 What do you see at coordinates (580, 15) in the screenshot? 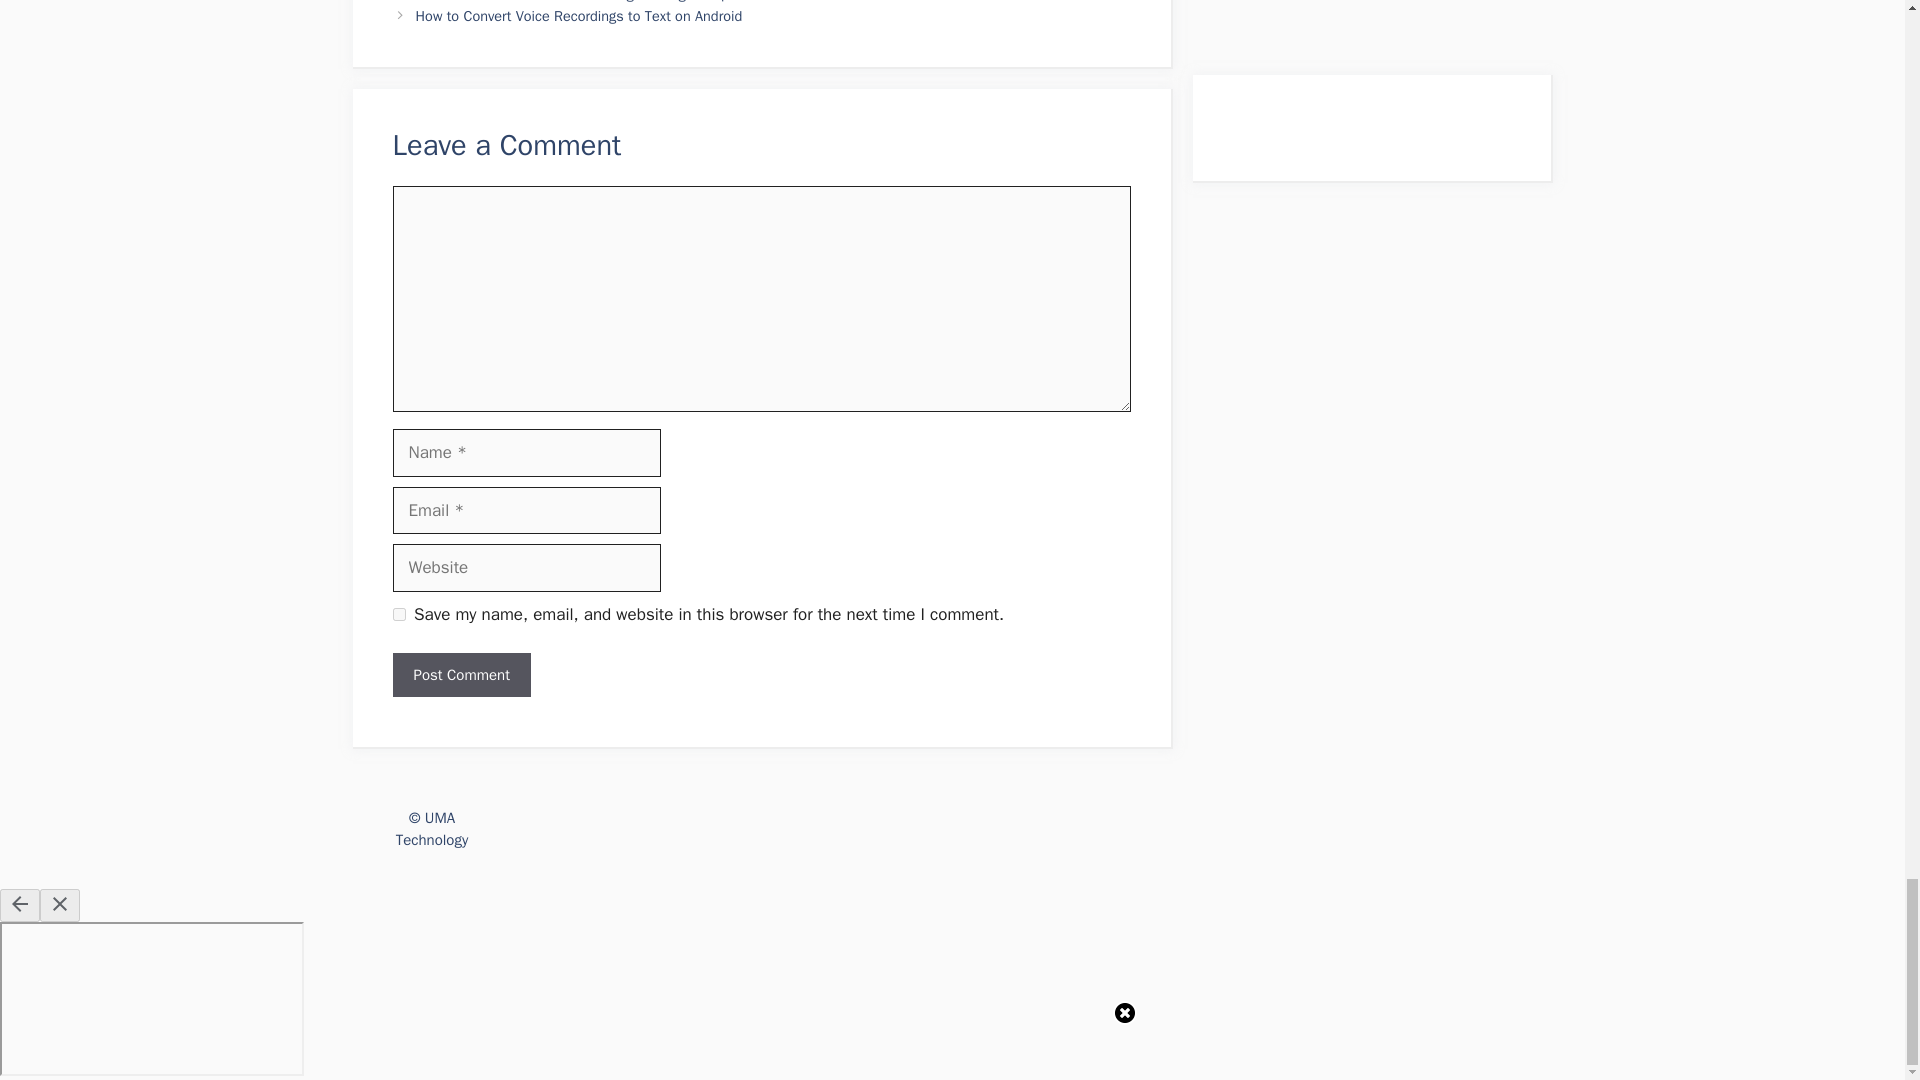
I see `How to Convert Voice Recordings to Text on Android` at bounding box center [580, 15].